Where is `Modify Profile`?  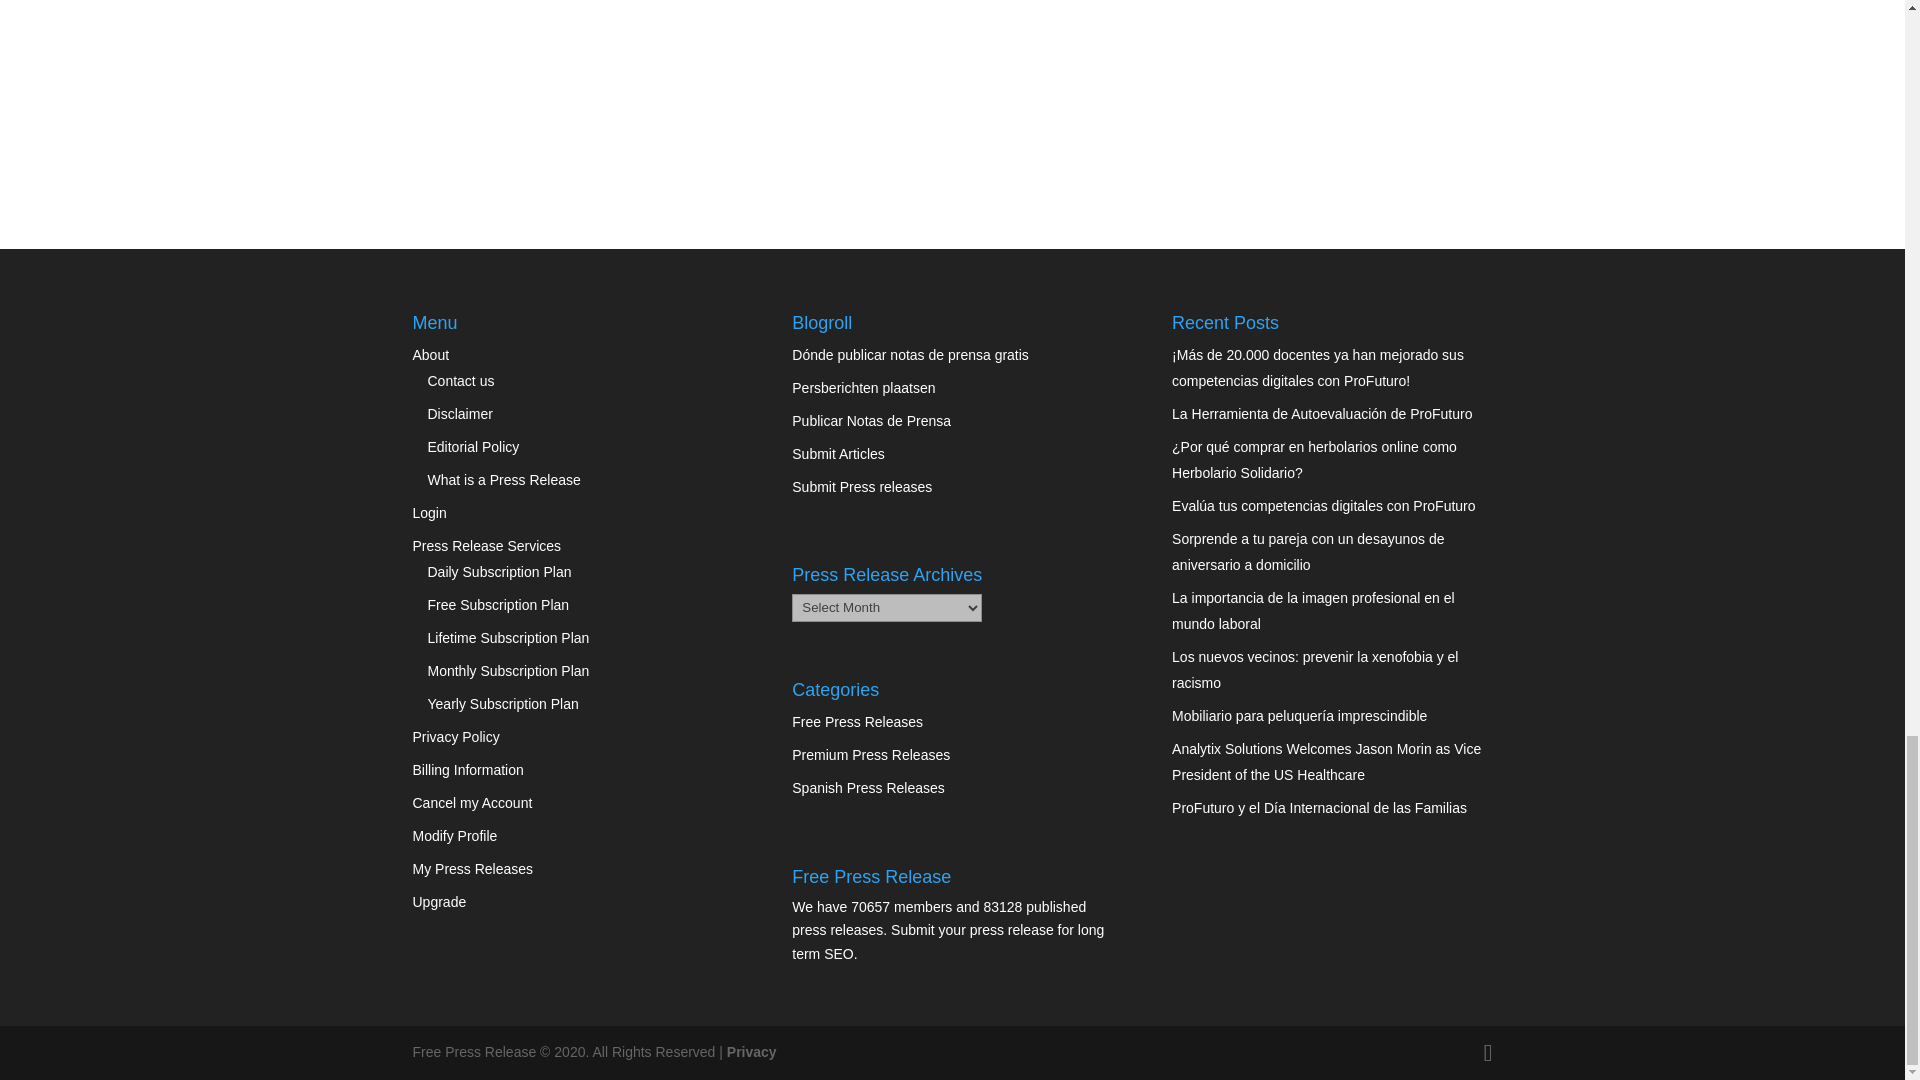
Modify Profile is located at coordinates (454, 836).